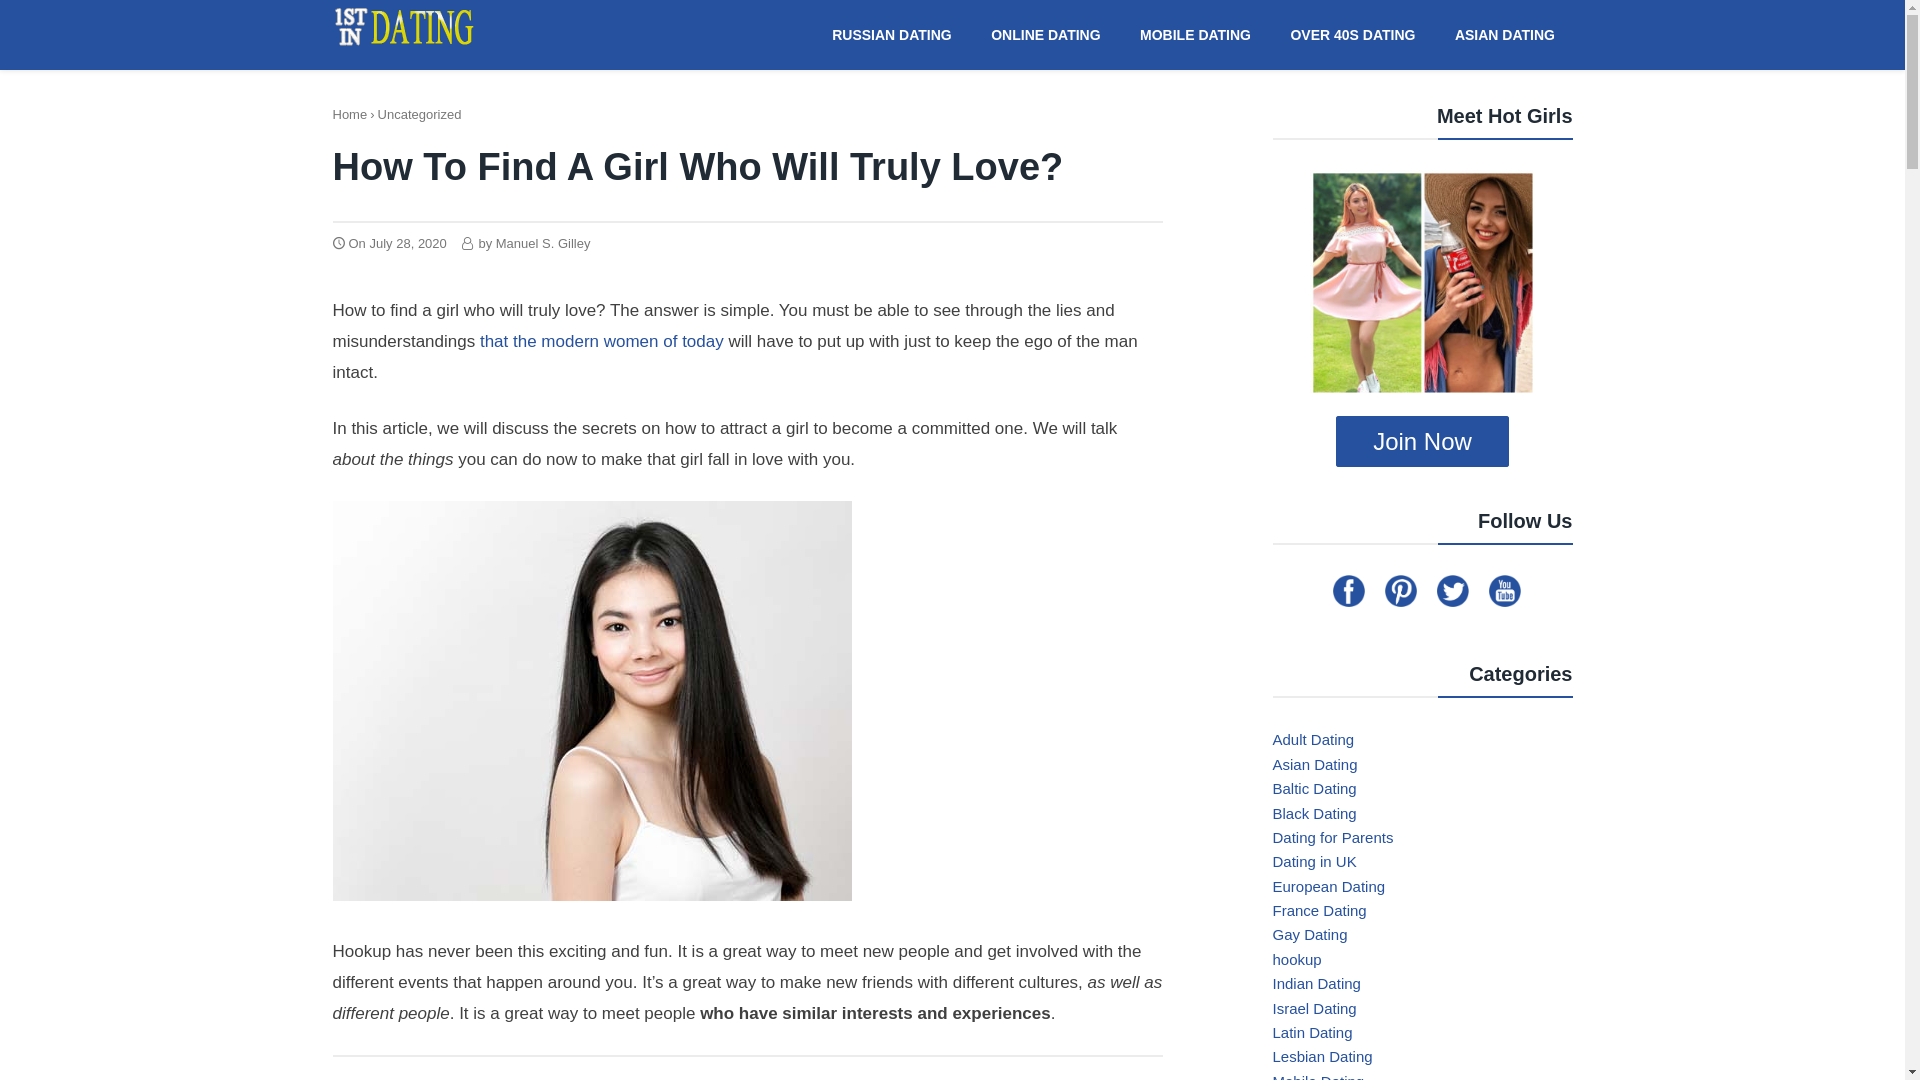 Image resolution: width=1920 pixels, height=1080 pixels. What do you see at coordinates (1312, 1032) in the screenshot?
I see `Latin Dating` at bounding box center [1312, 1032].